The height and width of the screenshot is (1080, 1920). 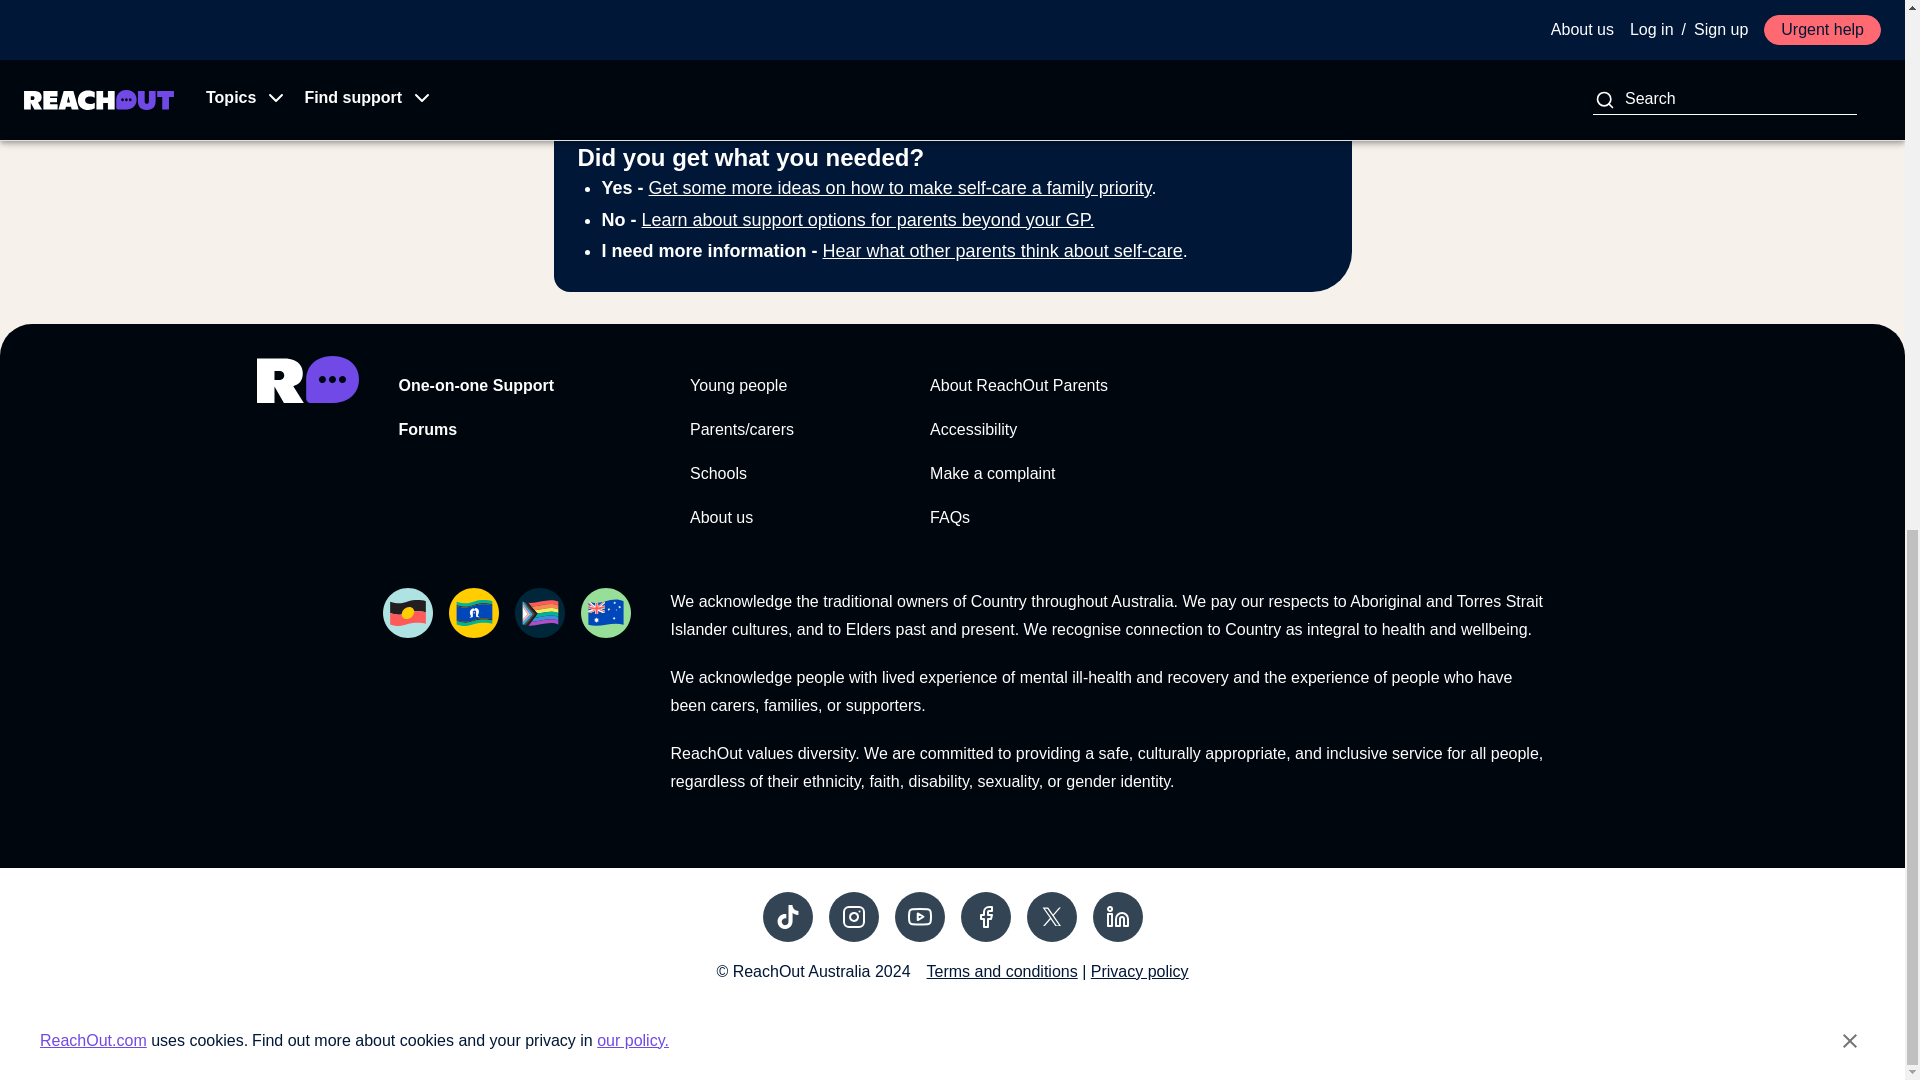 What do you see at coordinates (868, 220) in the screenshot?
I see `Learn about support options for parents beyond your GP.` at bounding box center [868, 220].